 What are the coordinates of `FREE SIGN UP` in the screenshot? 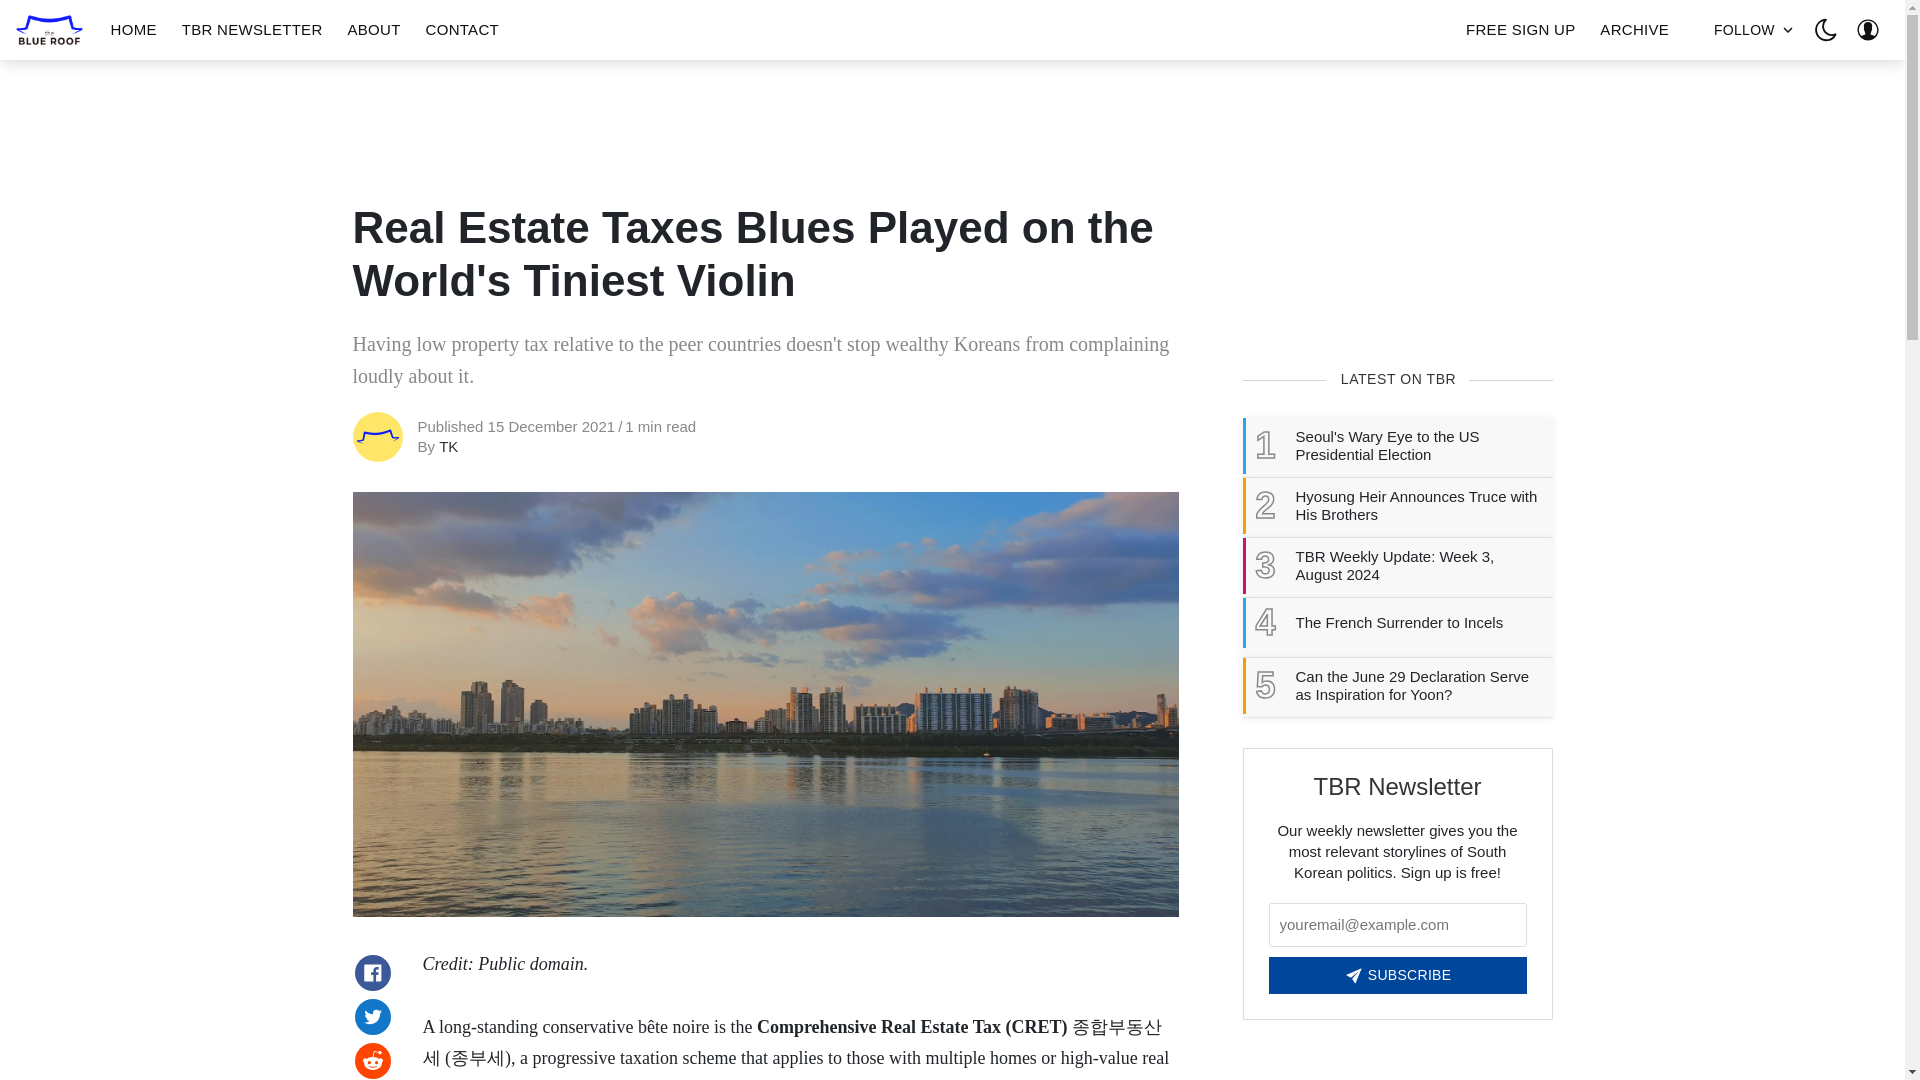 It's located at (1520, 30).